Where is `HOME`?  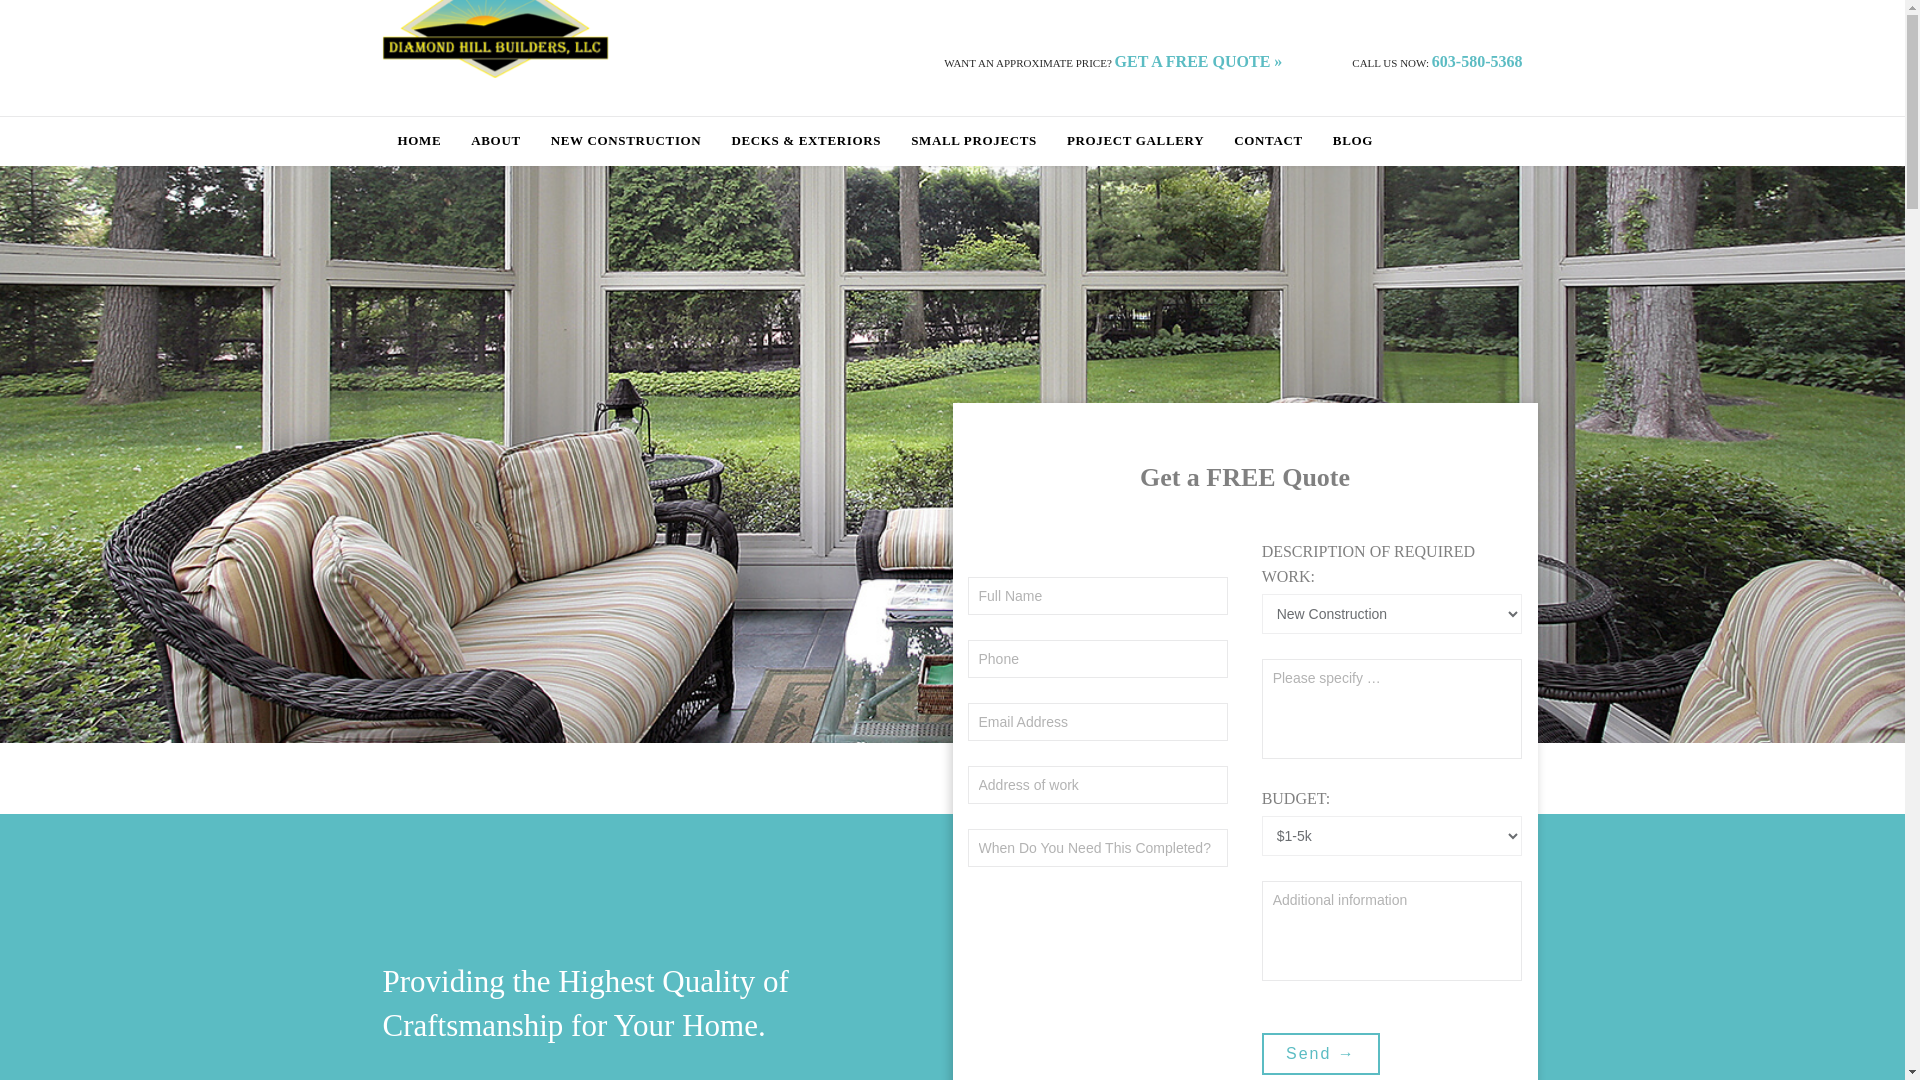 HOME is located at coordinates (419, 142).